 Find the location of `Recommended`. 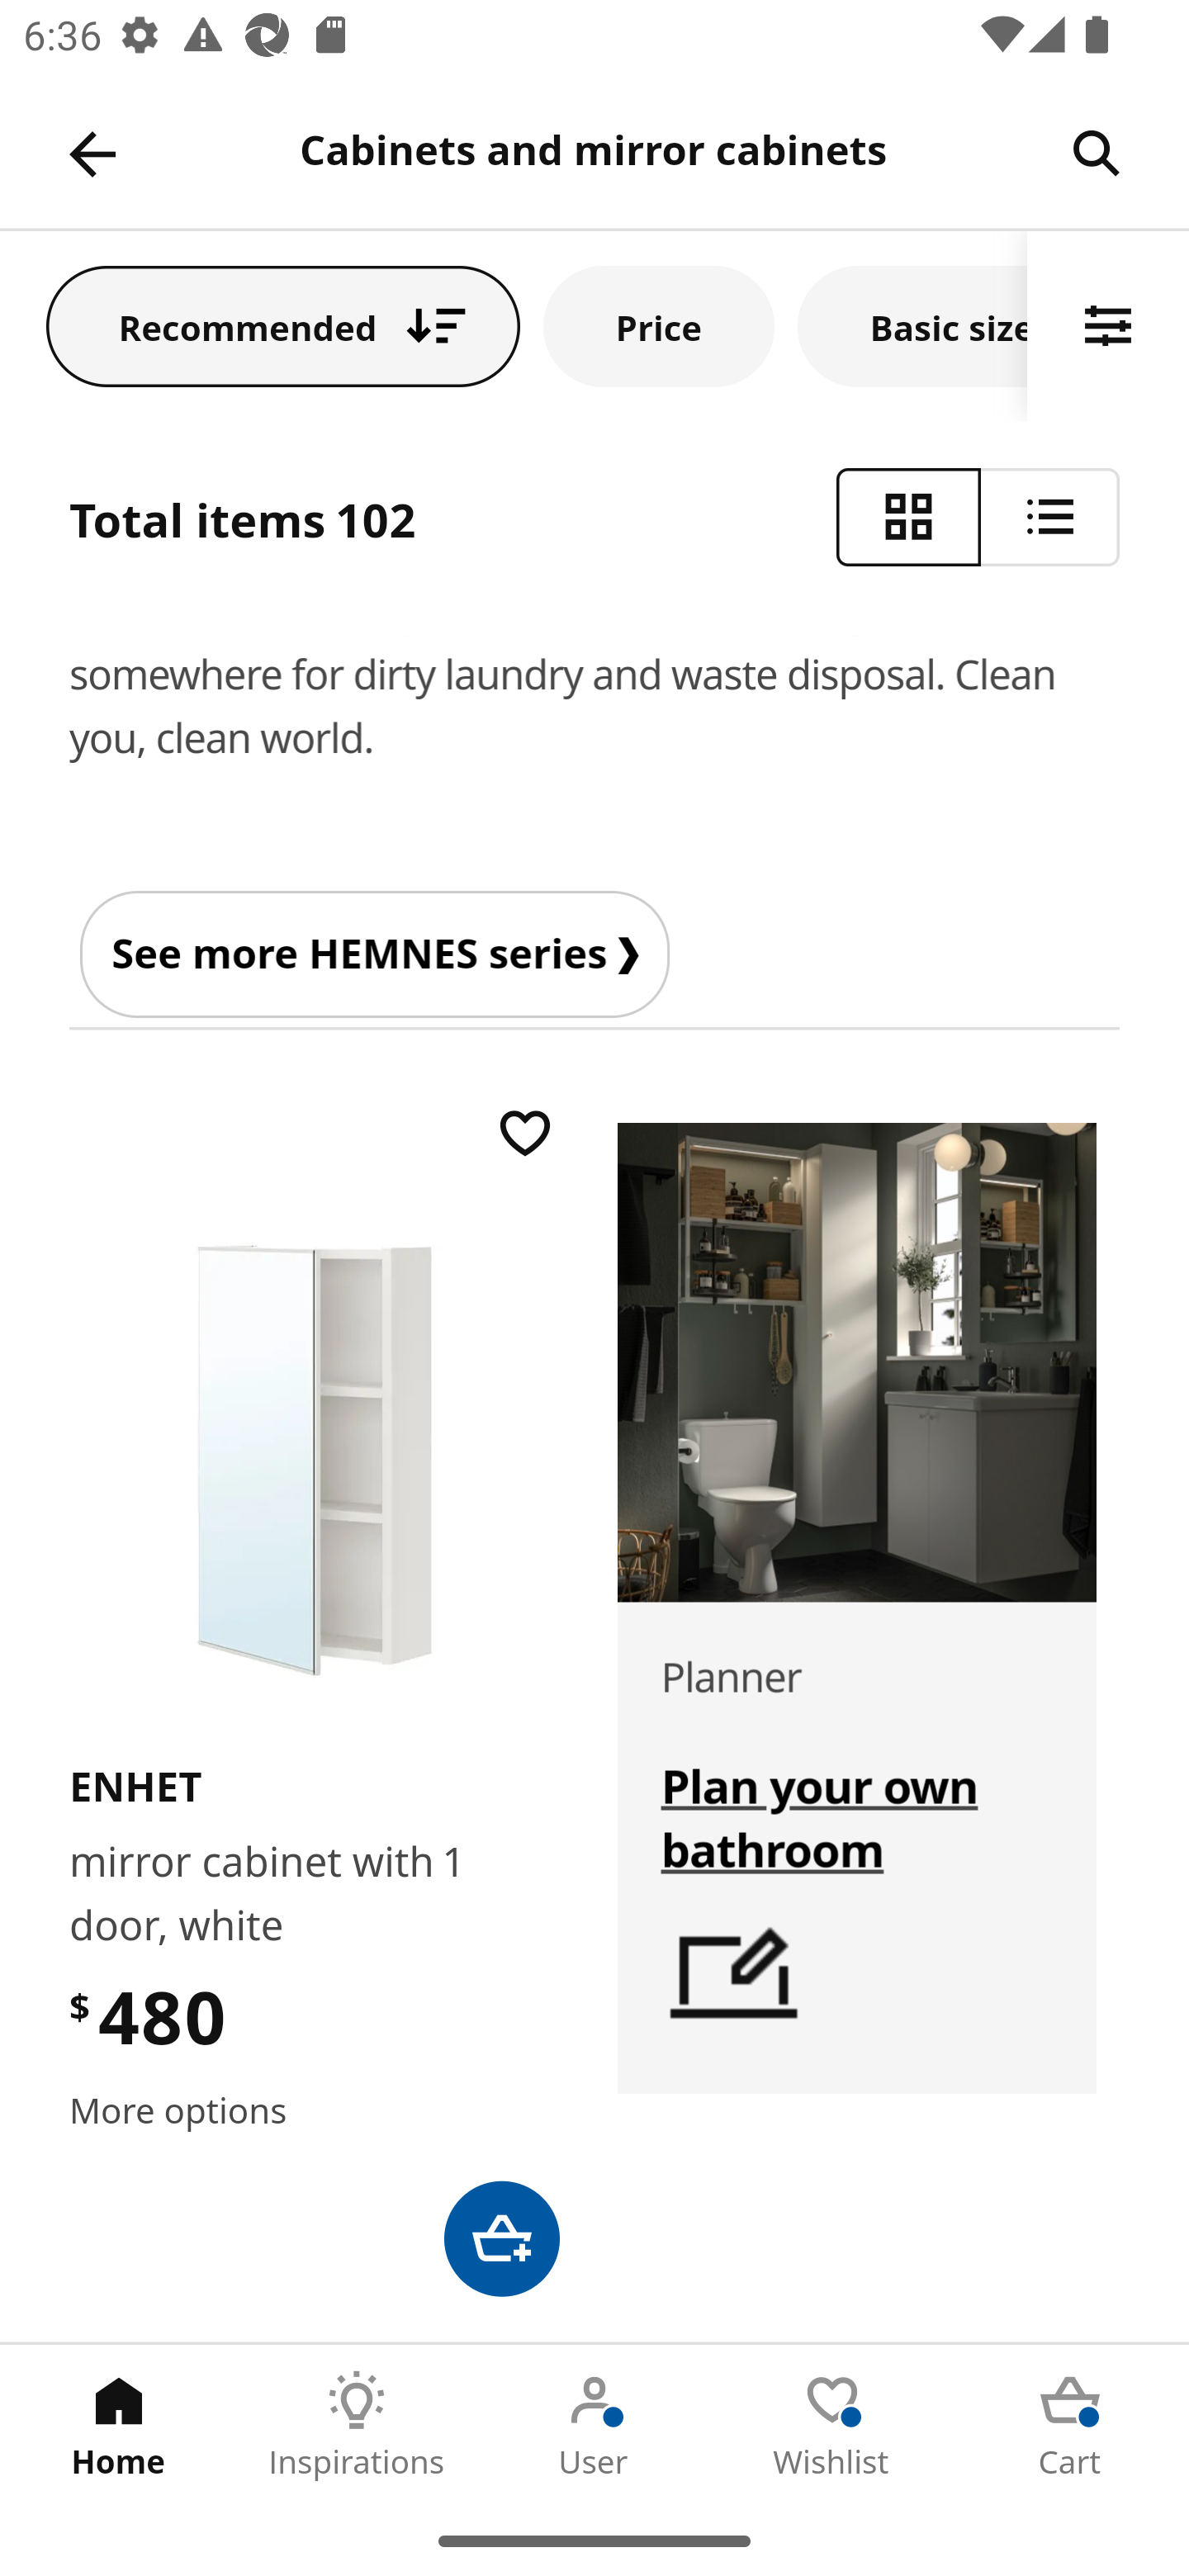

Recommended is located at coordinates (283, 325).